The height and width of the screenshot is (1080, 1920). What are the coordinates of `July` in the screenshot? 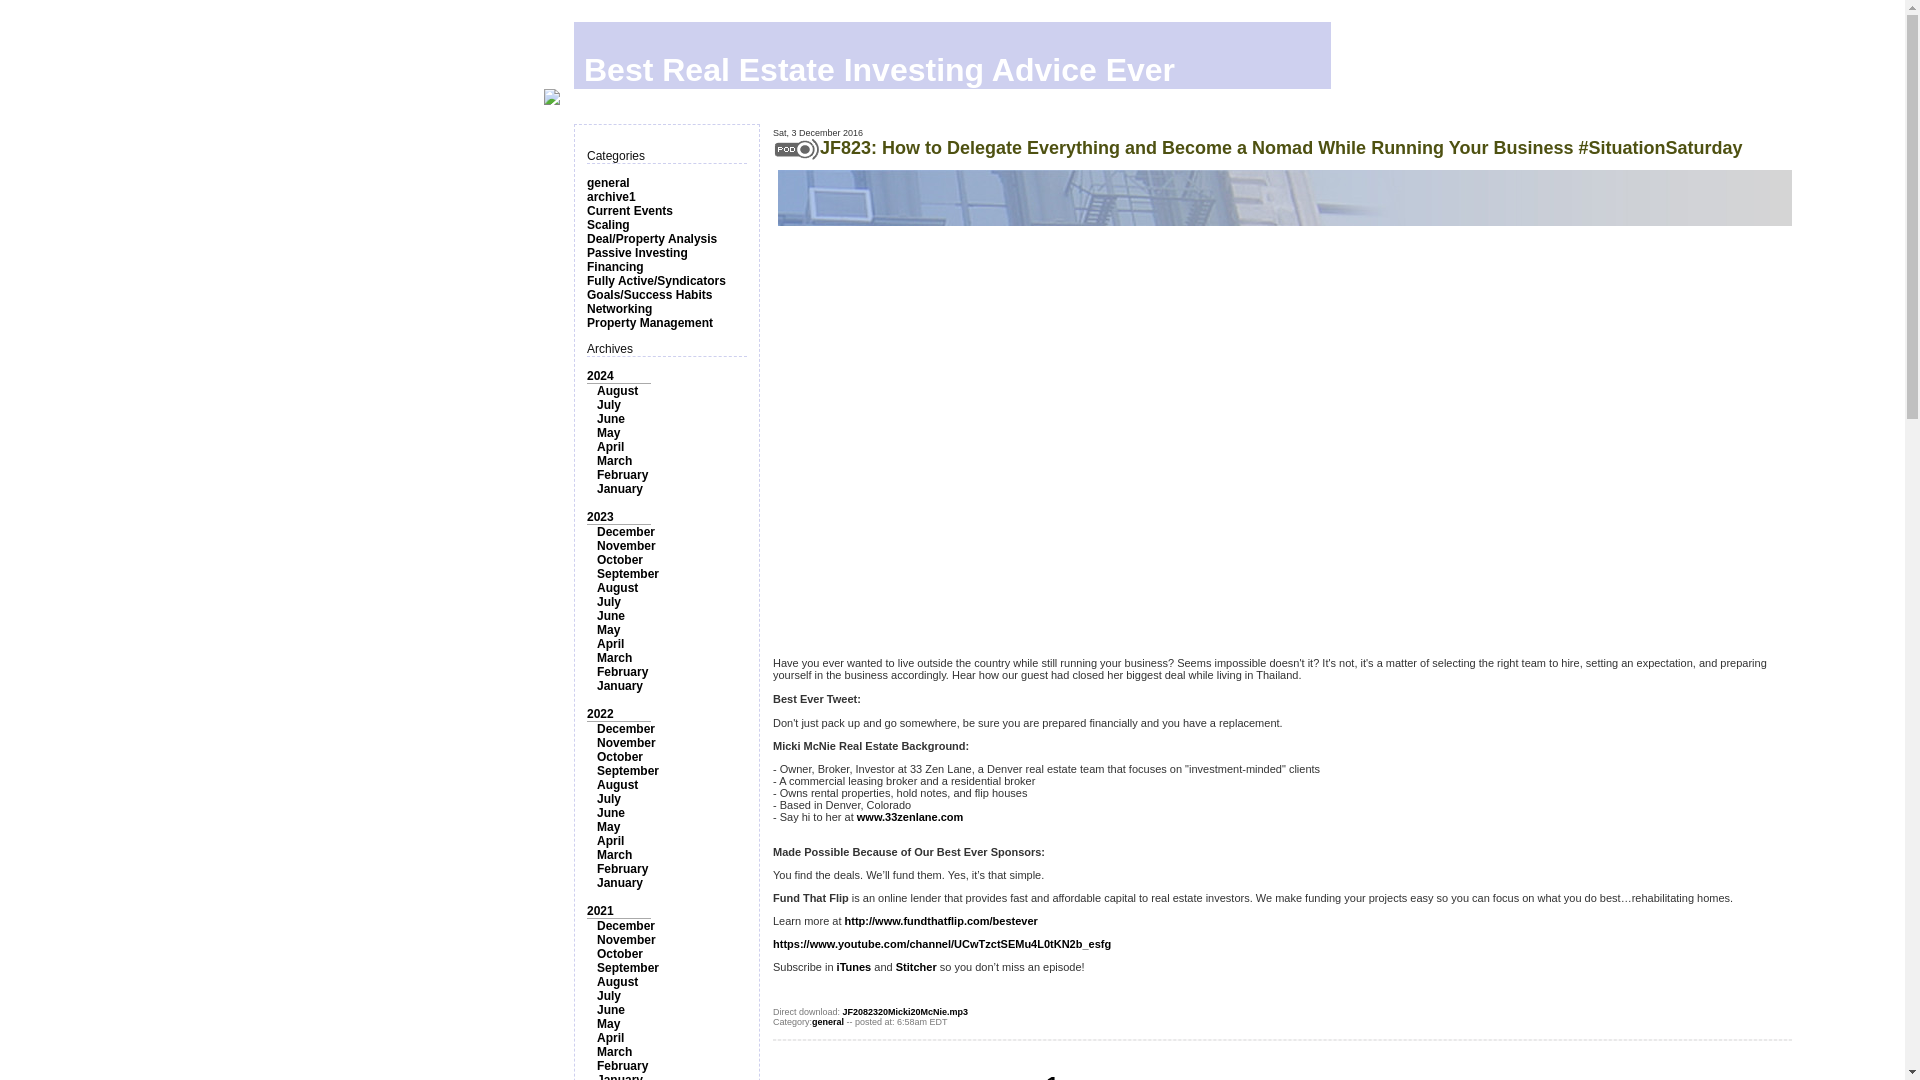 It's located at (608, 602).